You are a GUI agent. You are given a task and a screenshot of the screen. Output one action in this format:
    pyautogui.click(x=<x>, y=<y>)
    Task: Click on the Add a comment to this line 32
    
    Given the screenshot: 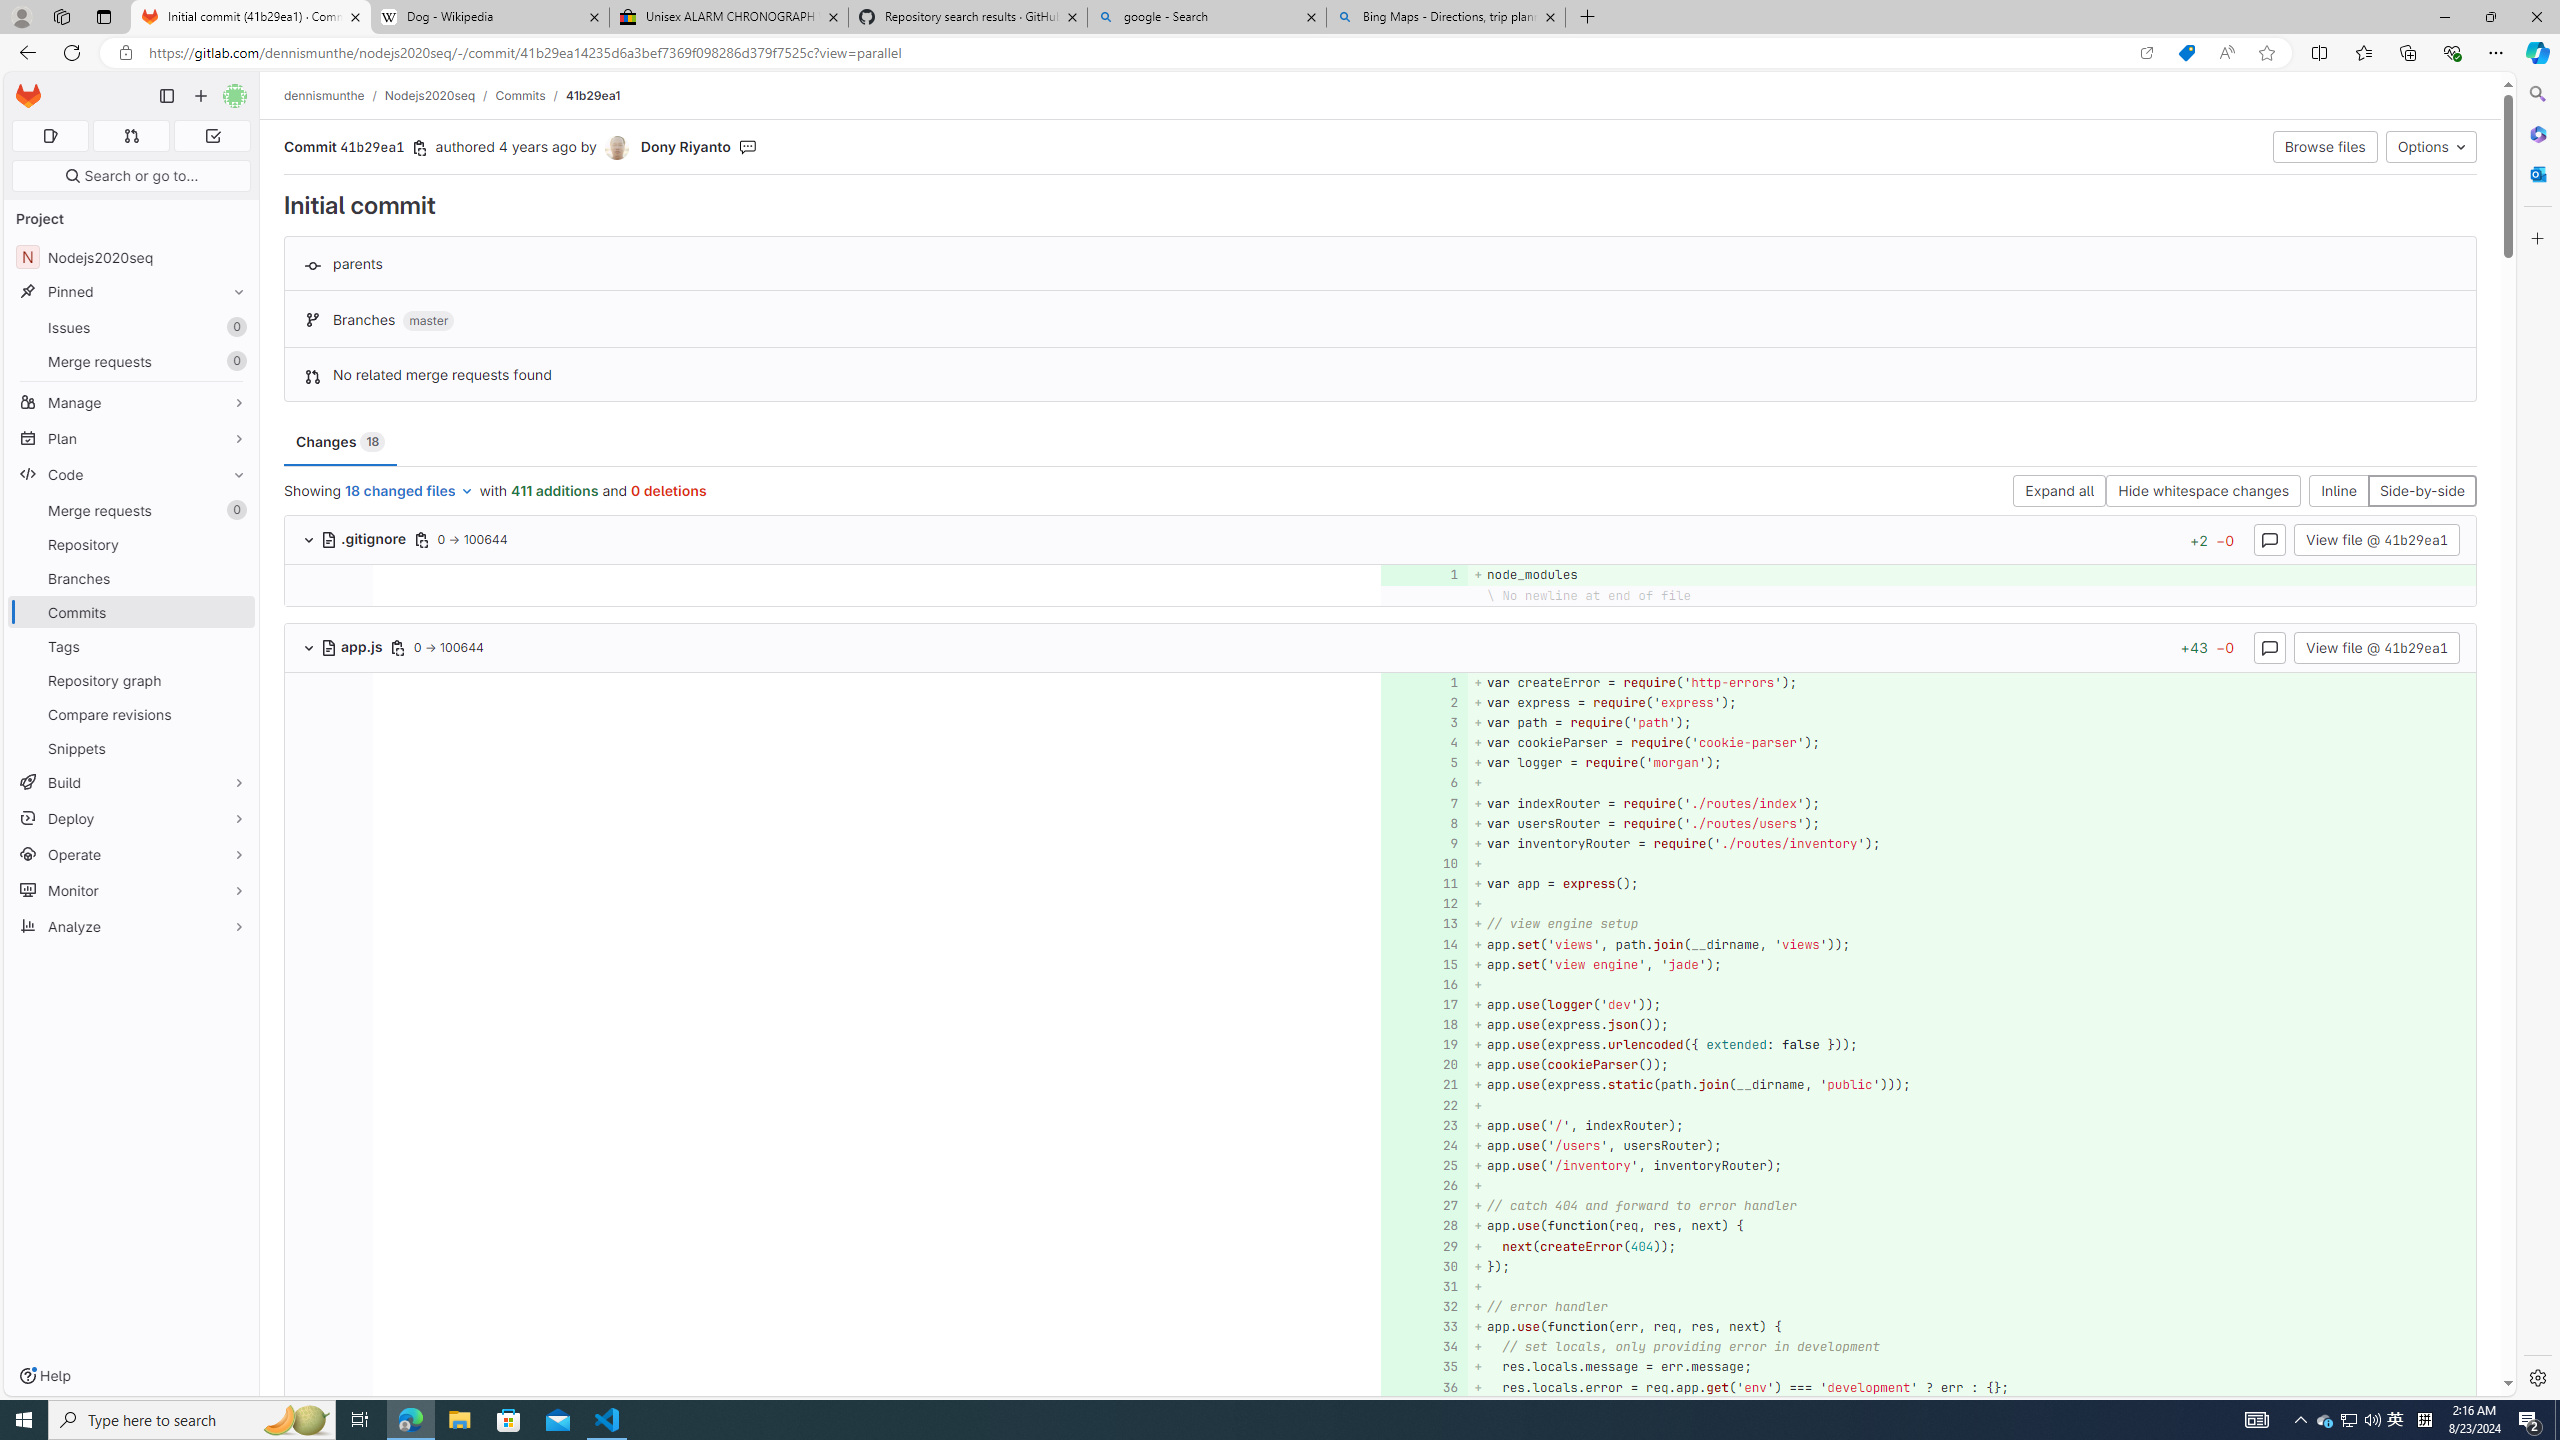 What is the action you would take?
    pyautogui.click(x=1424, y=1307)
    